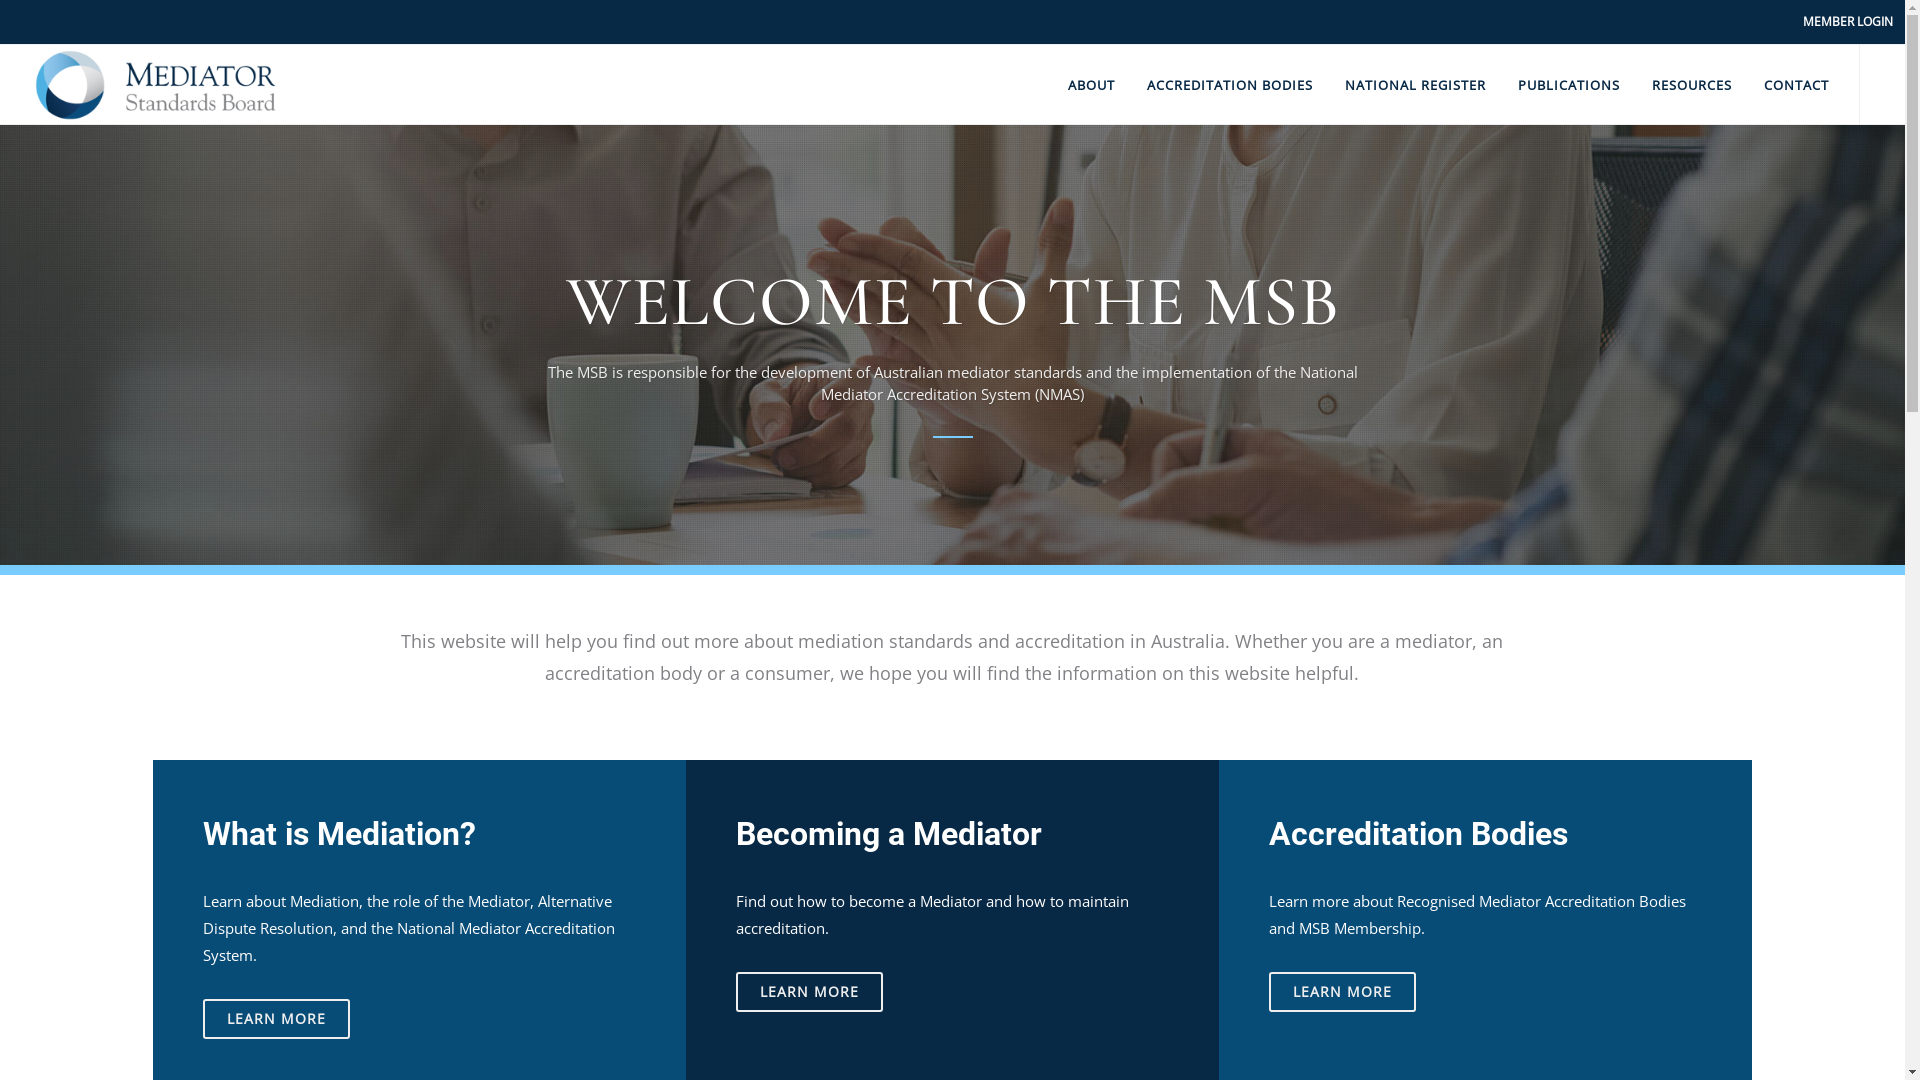  What do you see at coordinates (810, 992) in the screenshot?
I see `LEARN MORE` at bounding box center [810, 992].